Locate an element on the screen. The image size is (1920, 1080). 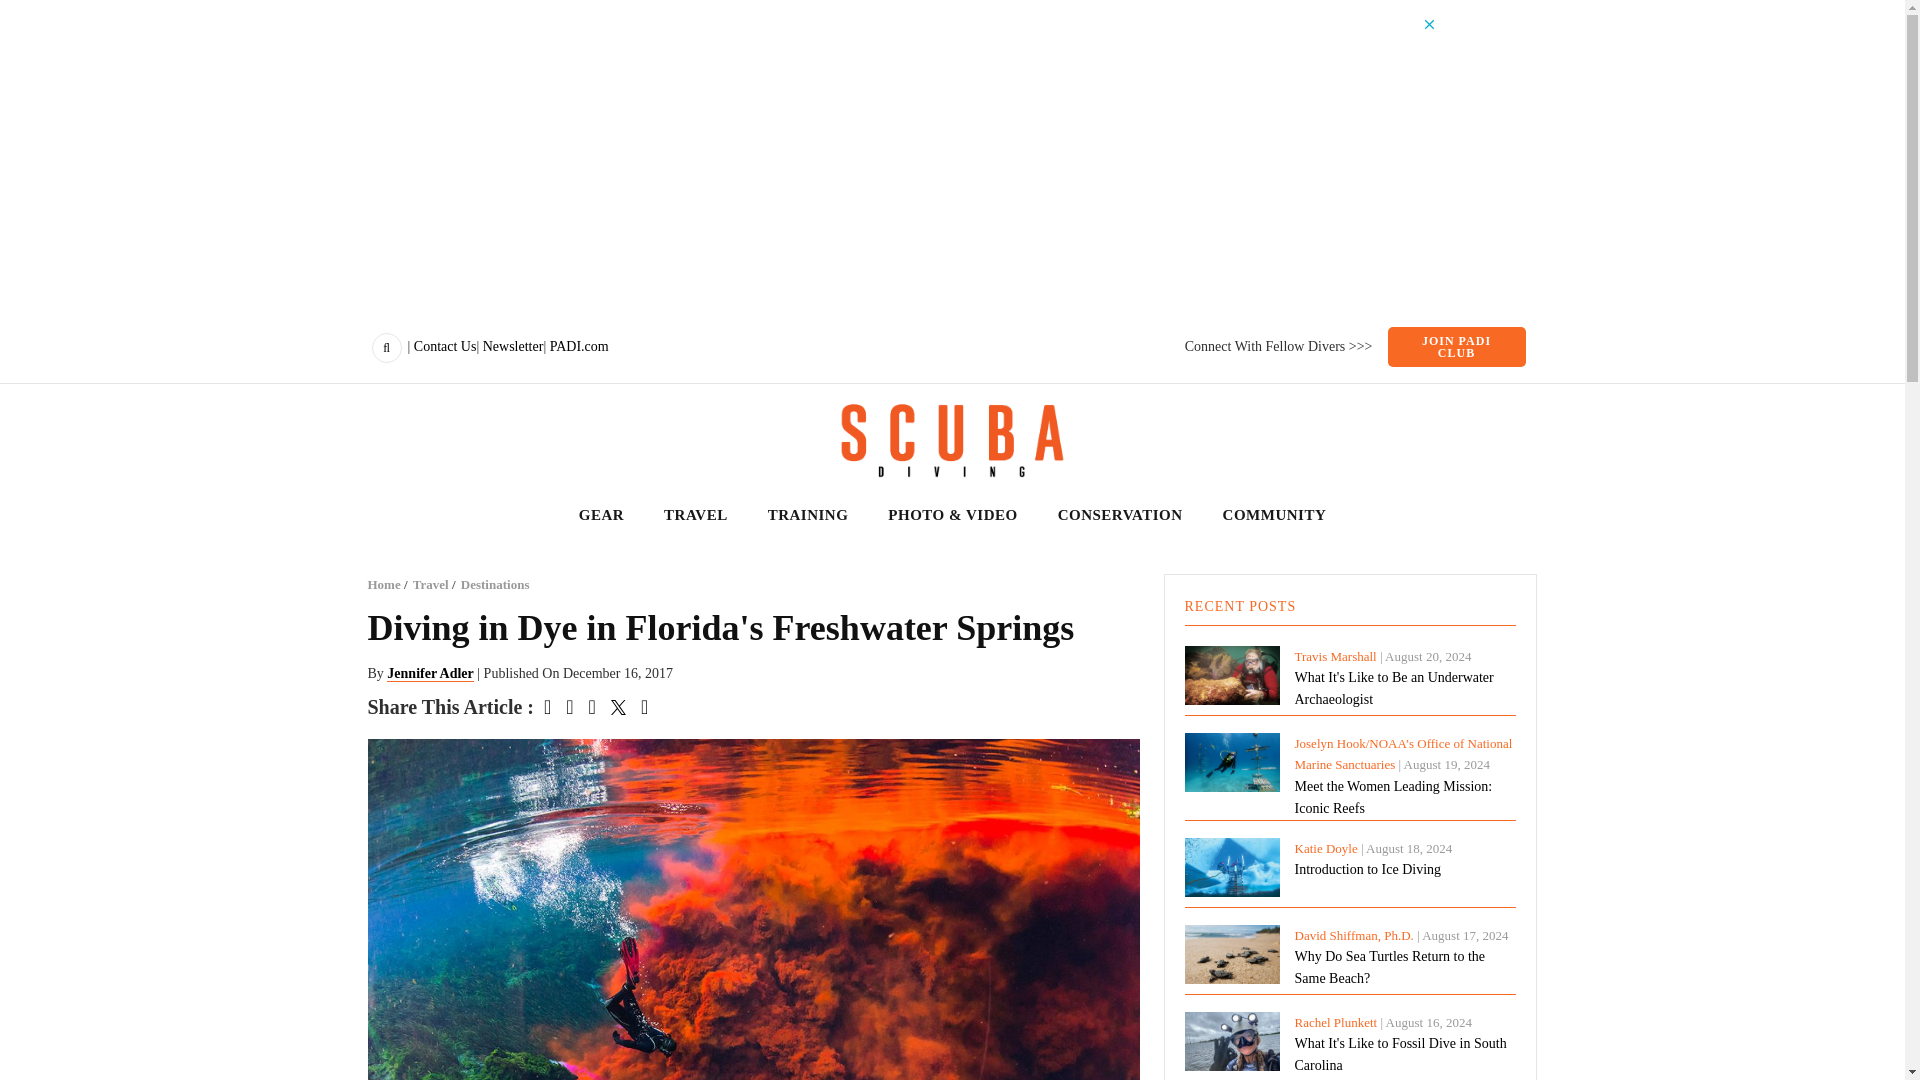
Contact Us is located at coordinates (445, 346).